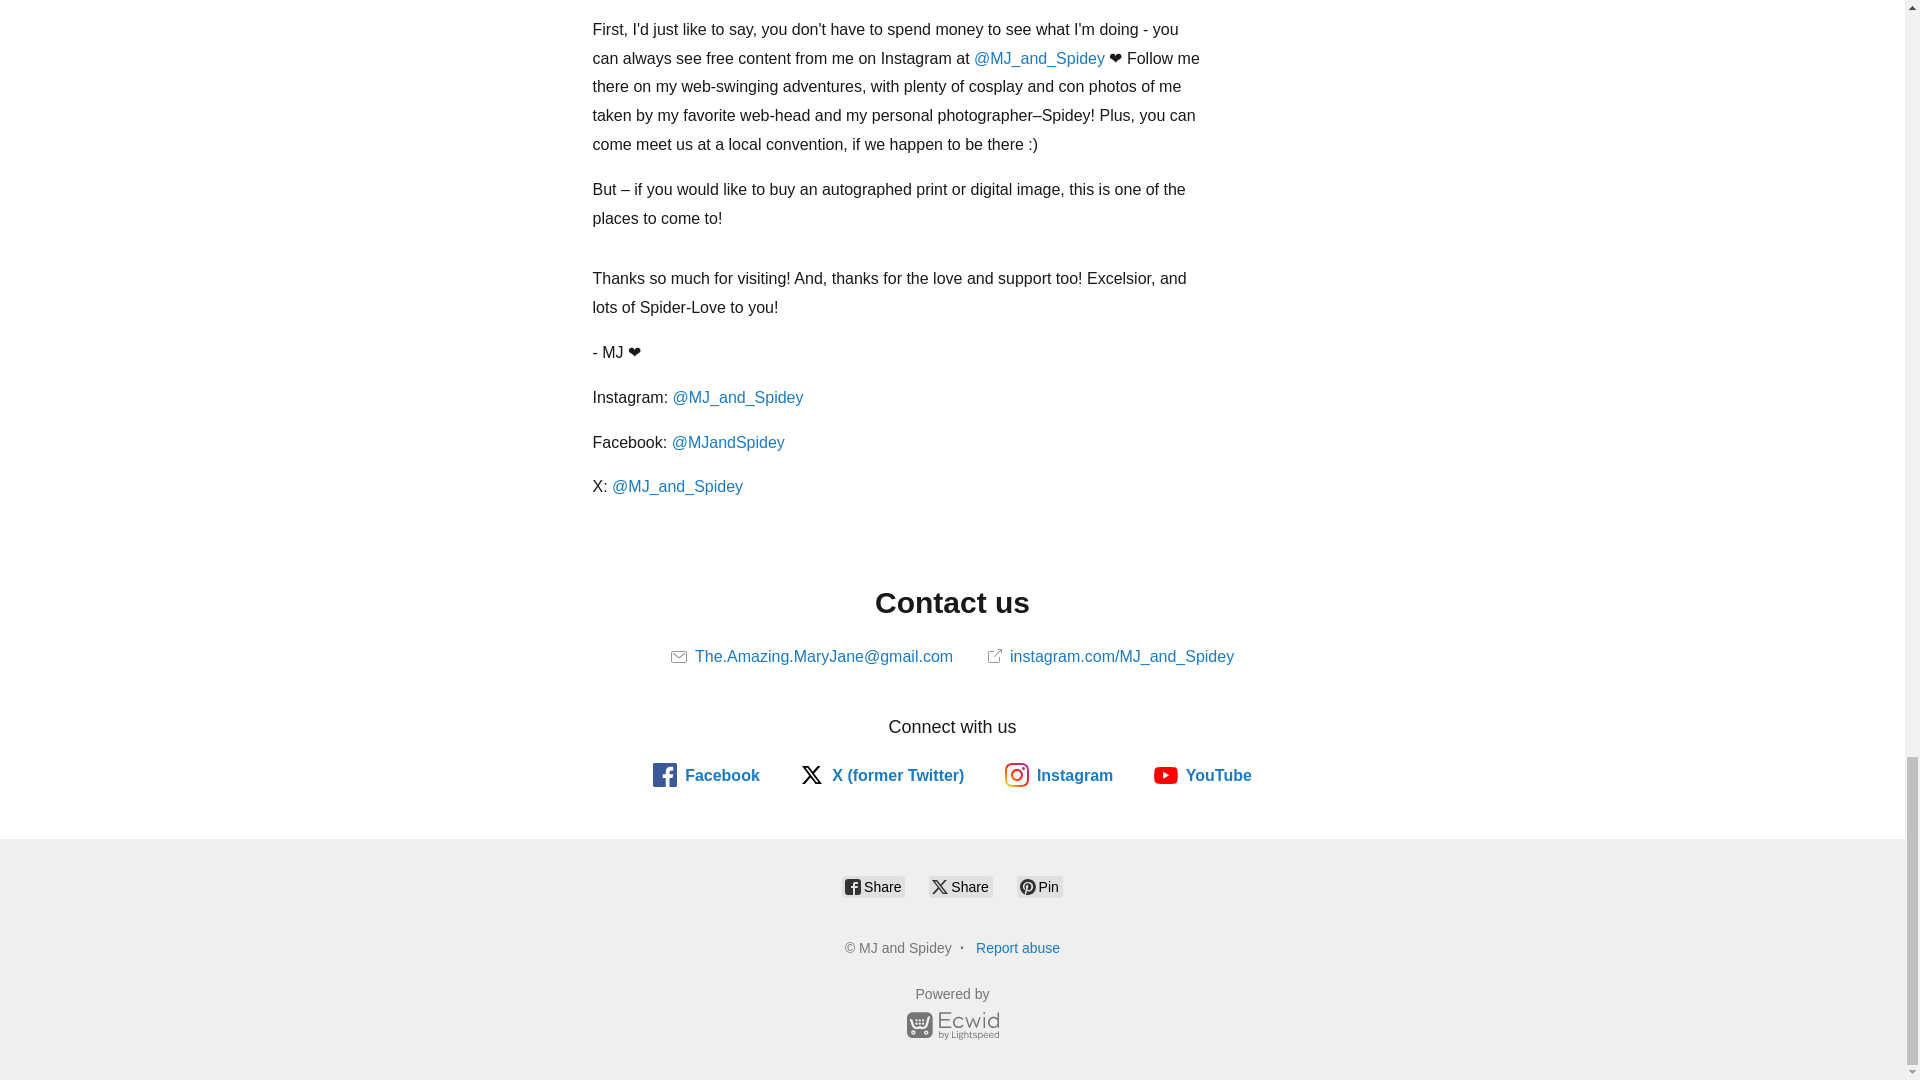  What do you see at coordinates (1040, 886) in the screenshot?
I see `Pin` at bounding box center [1040, 886].